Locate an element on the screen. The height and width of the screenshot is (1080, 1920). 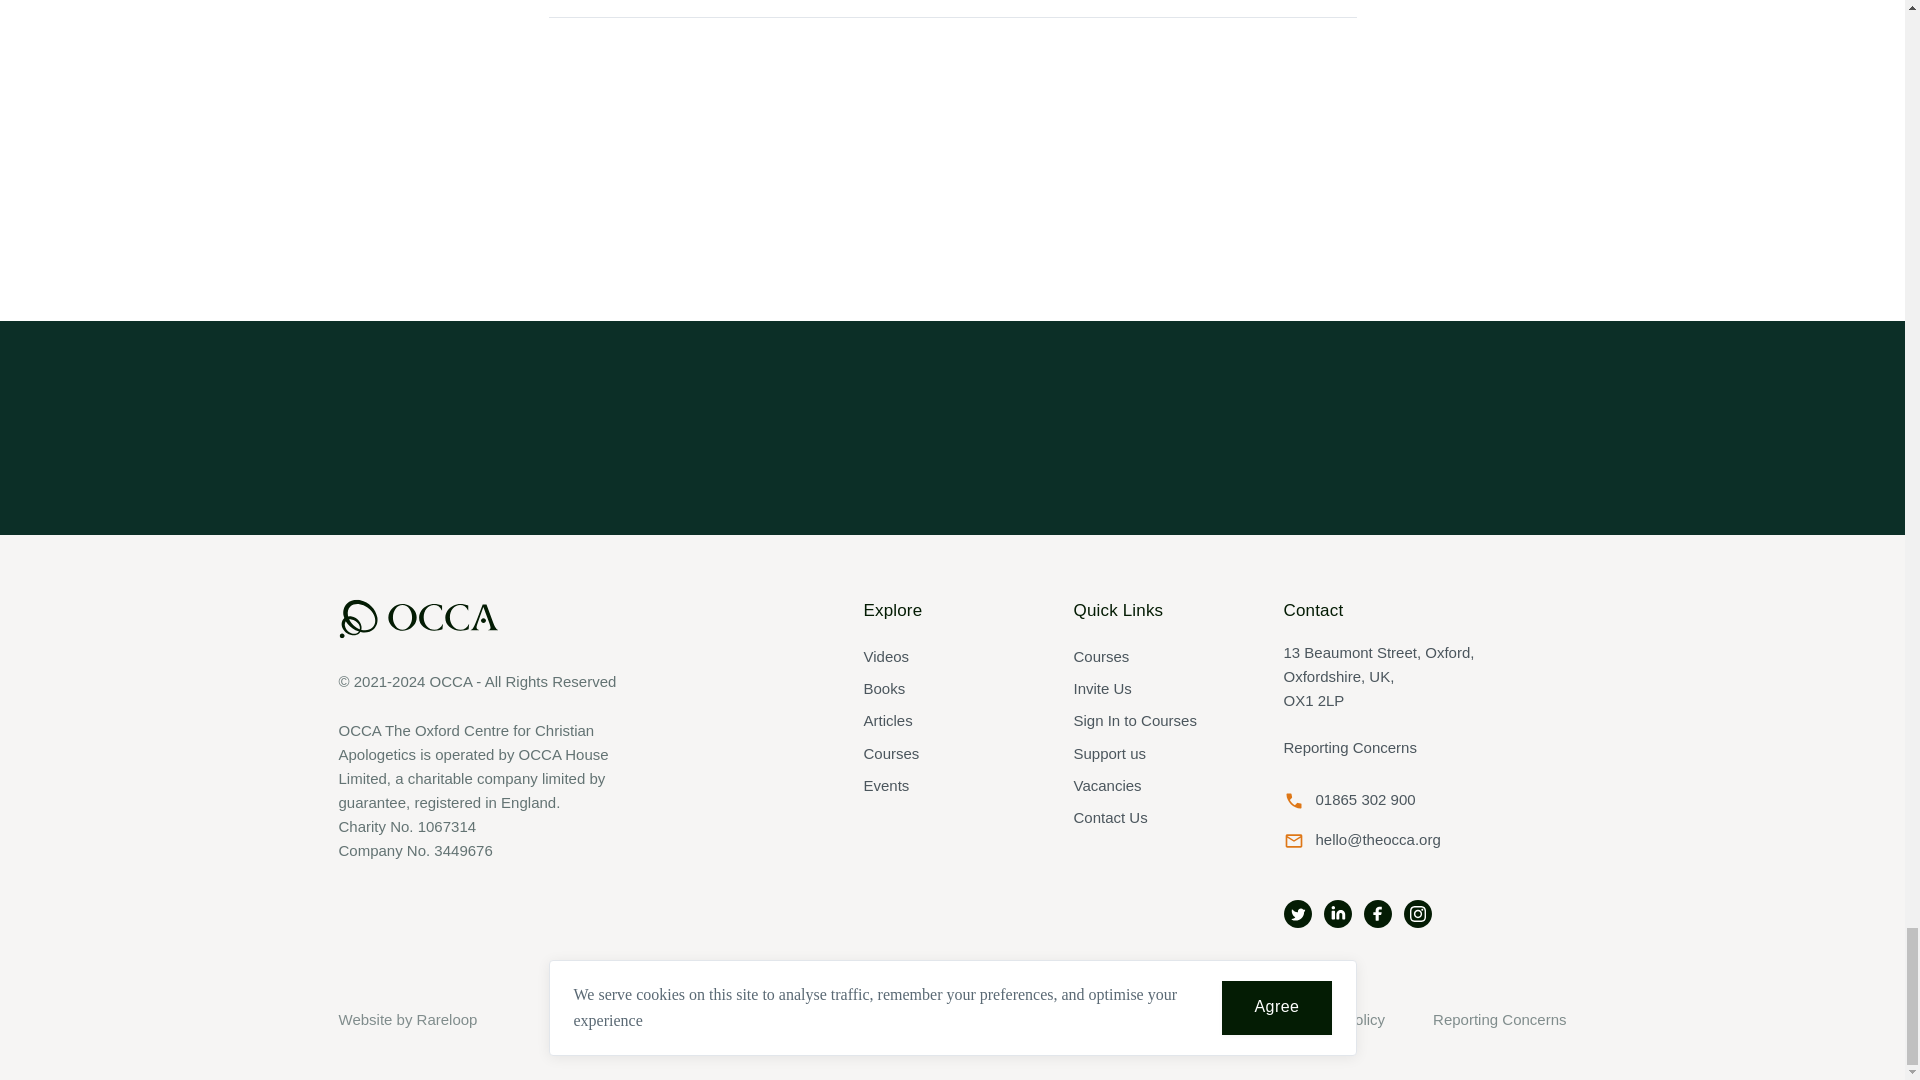
Sign In to Courses is located at coordinates (1162, 720).